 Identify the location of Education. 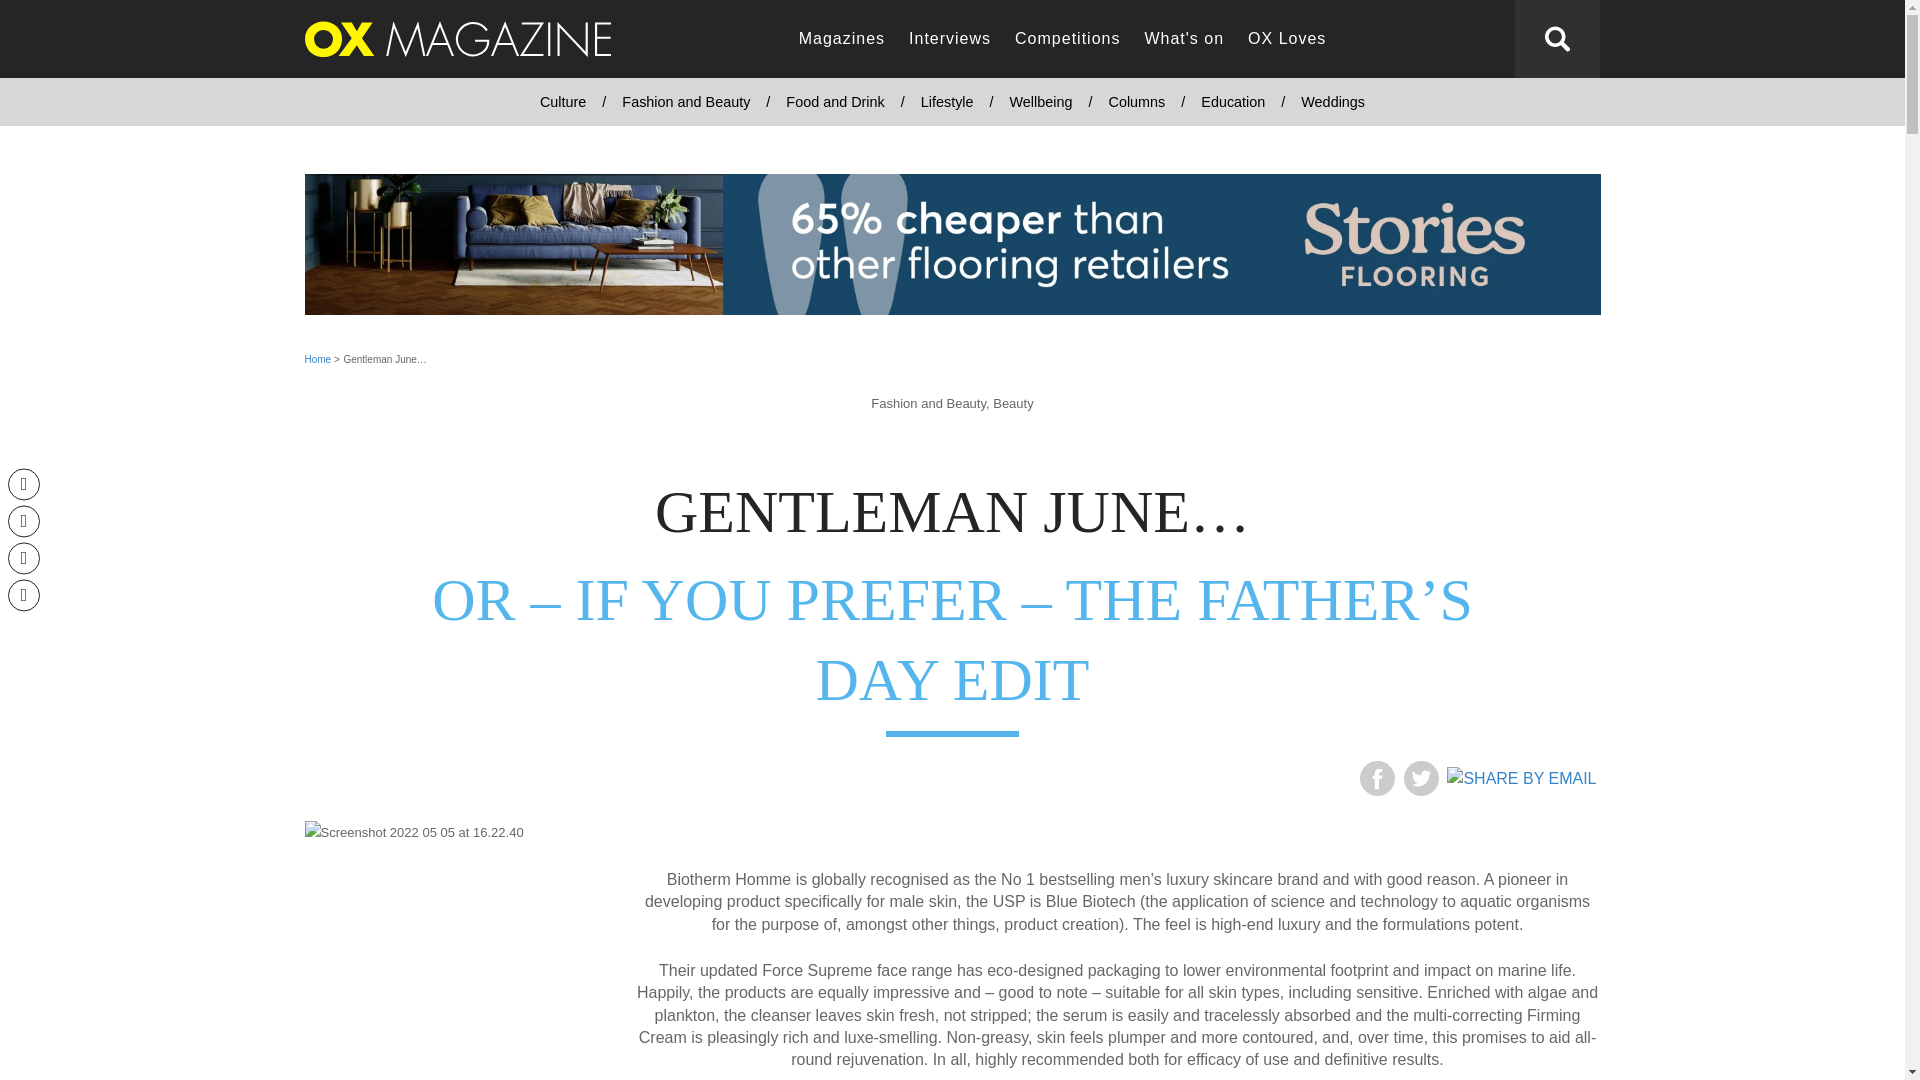
(1232, 102).